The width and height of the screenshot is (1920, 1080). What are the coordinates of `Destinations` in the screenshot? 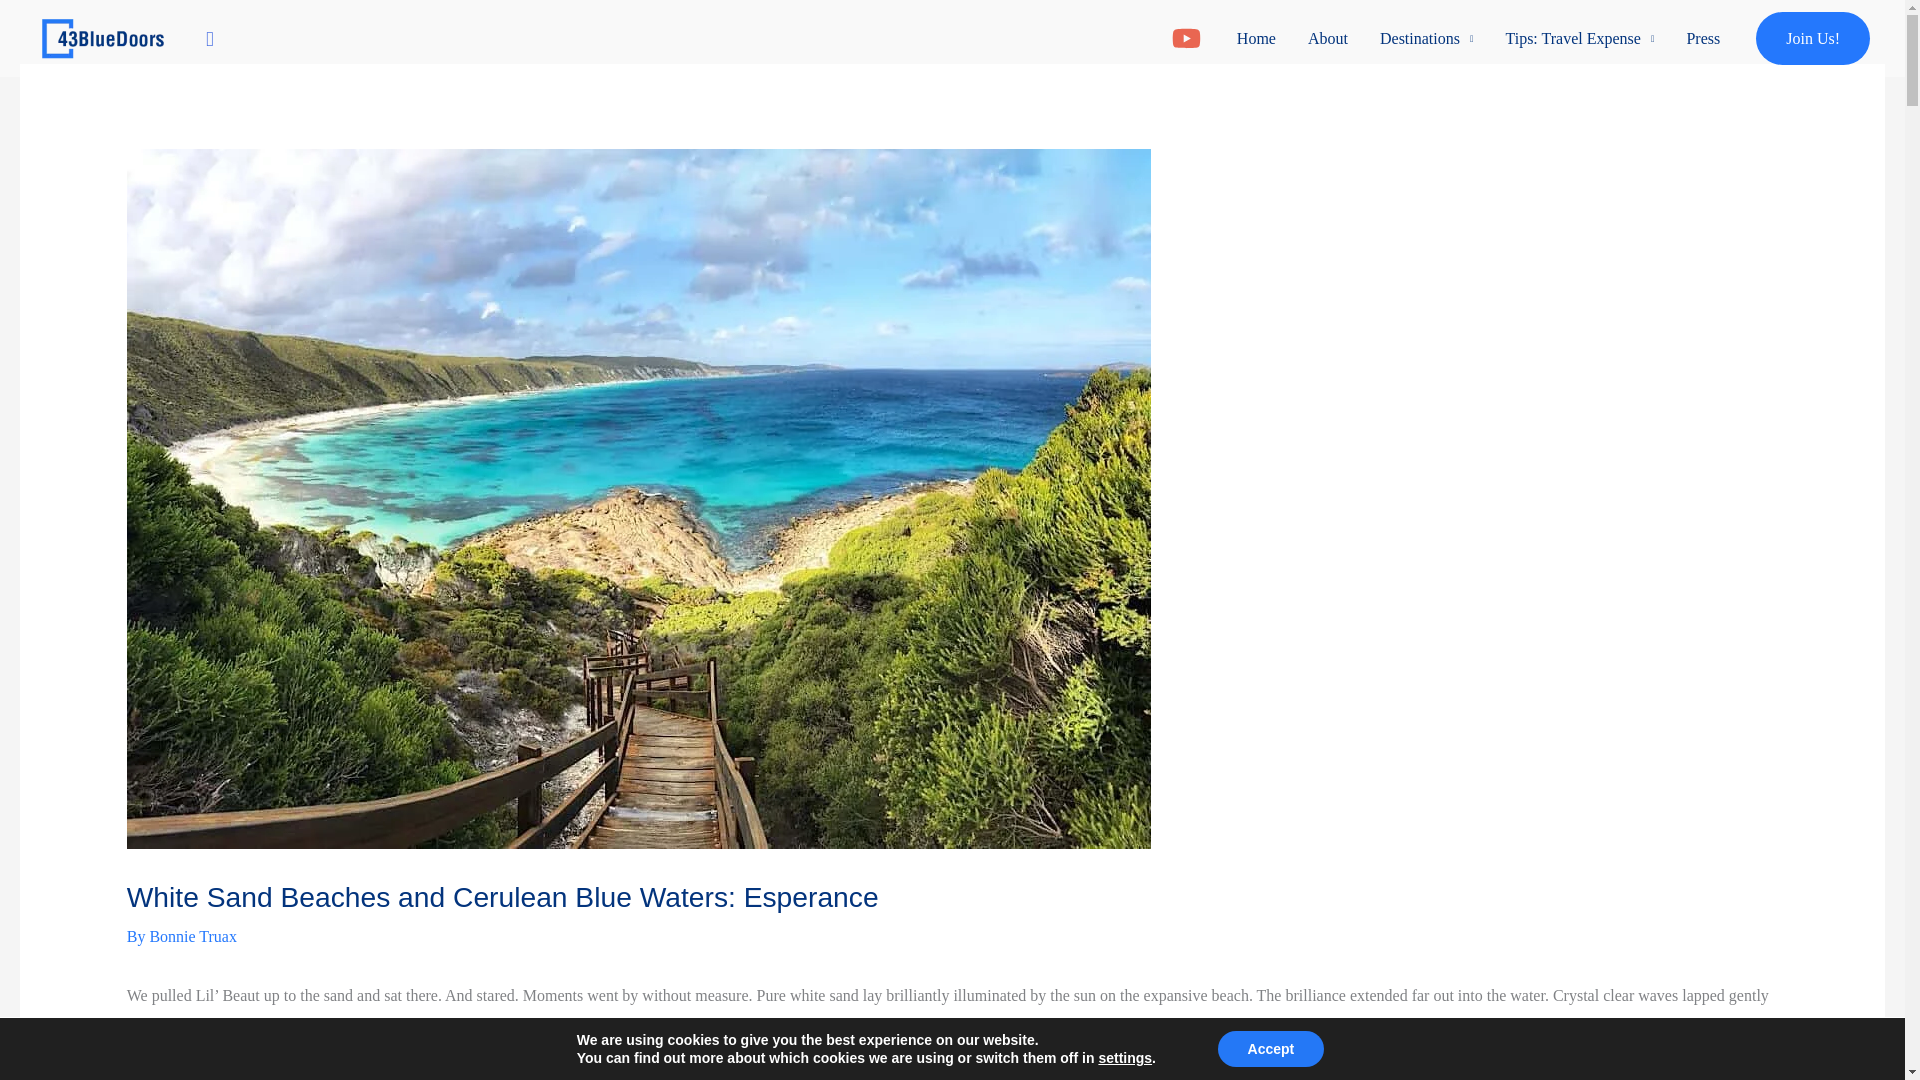 It's located at (1426, 39).